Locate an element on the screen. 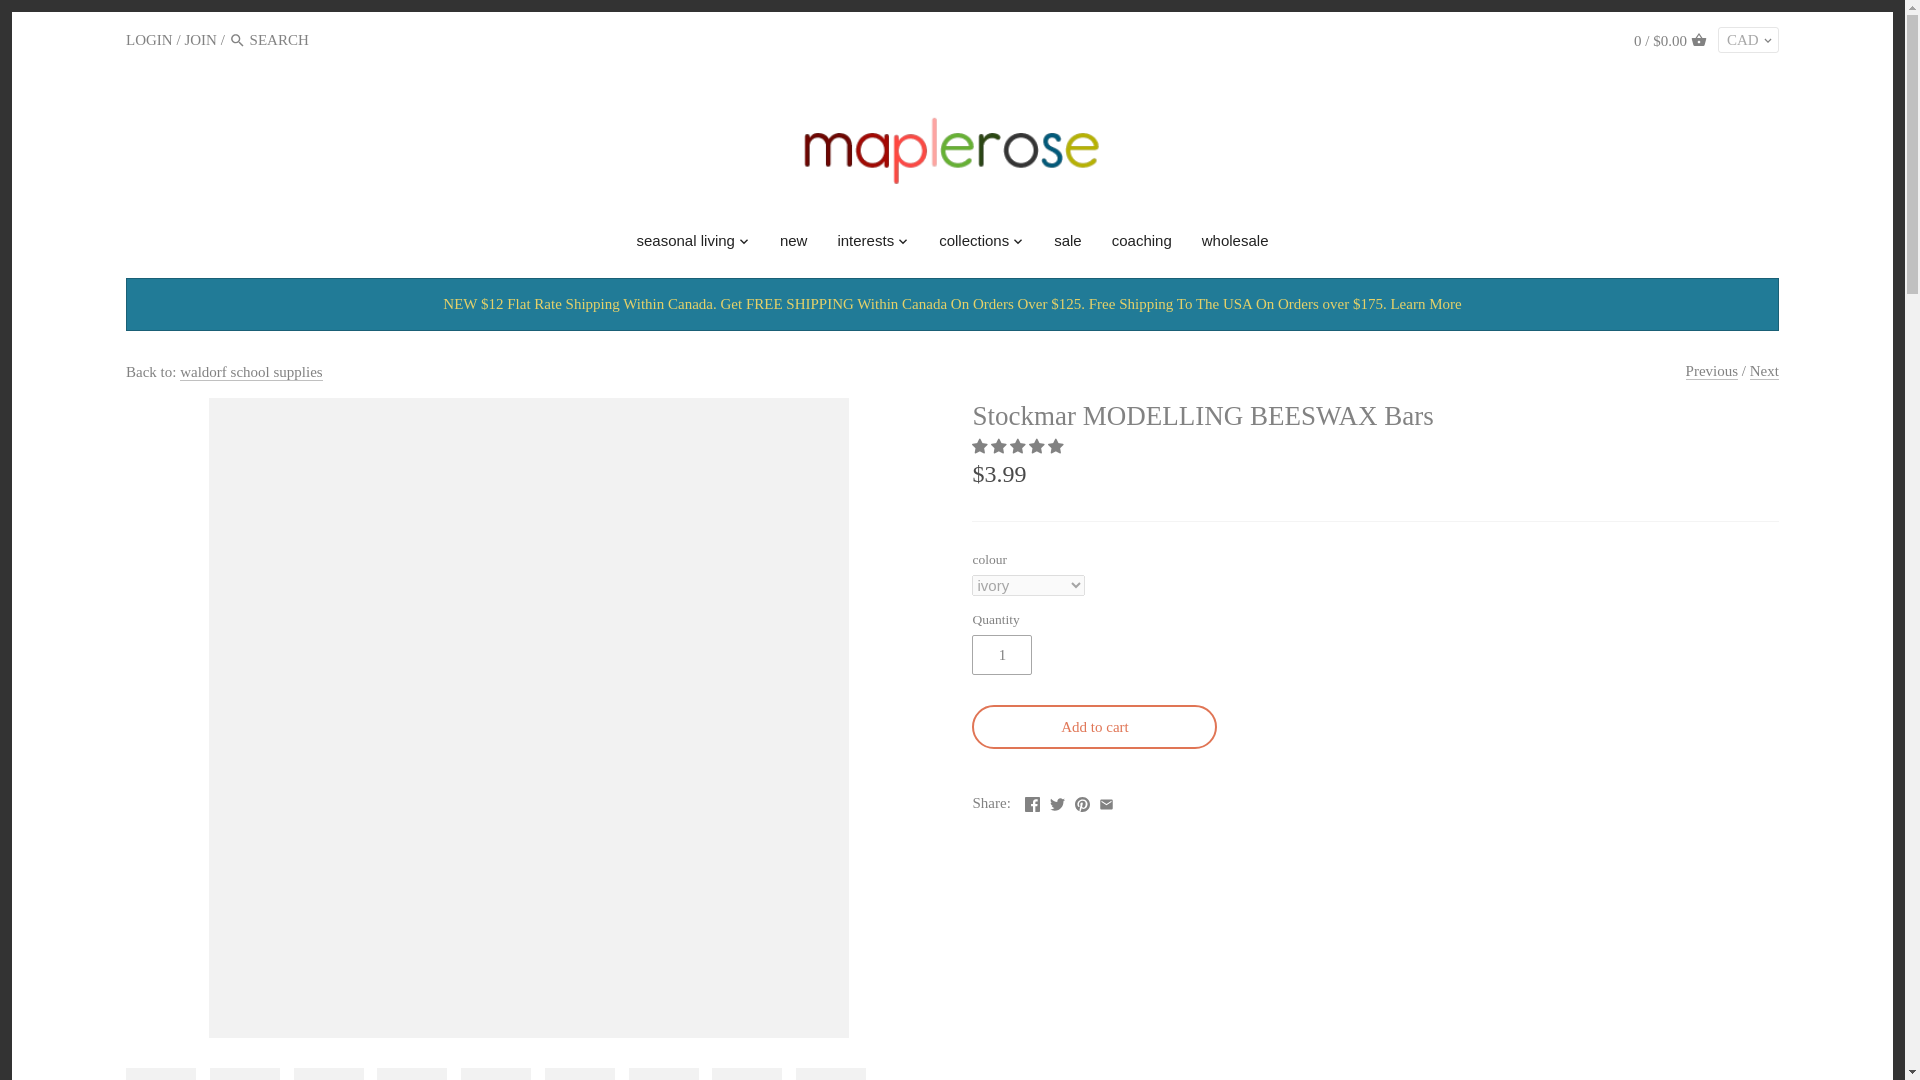  1 is located at coordinates (1002, 655).